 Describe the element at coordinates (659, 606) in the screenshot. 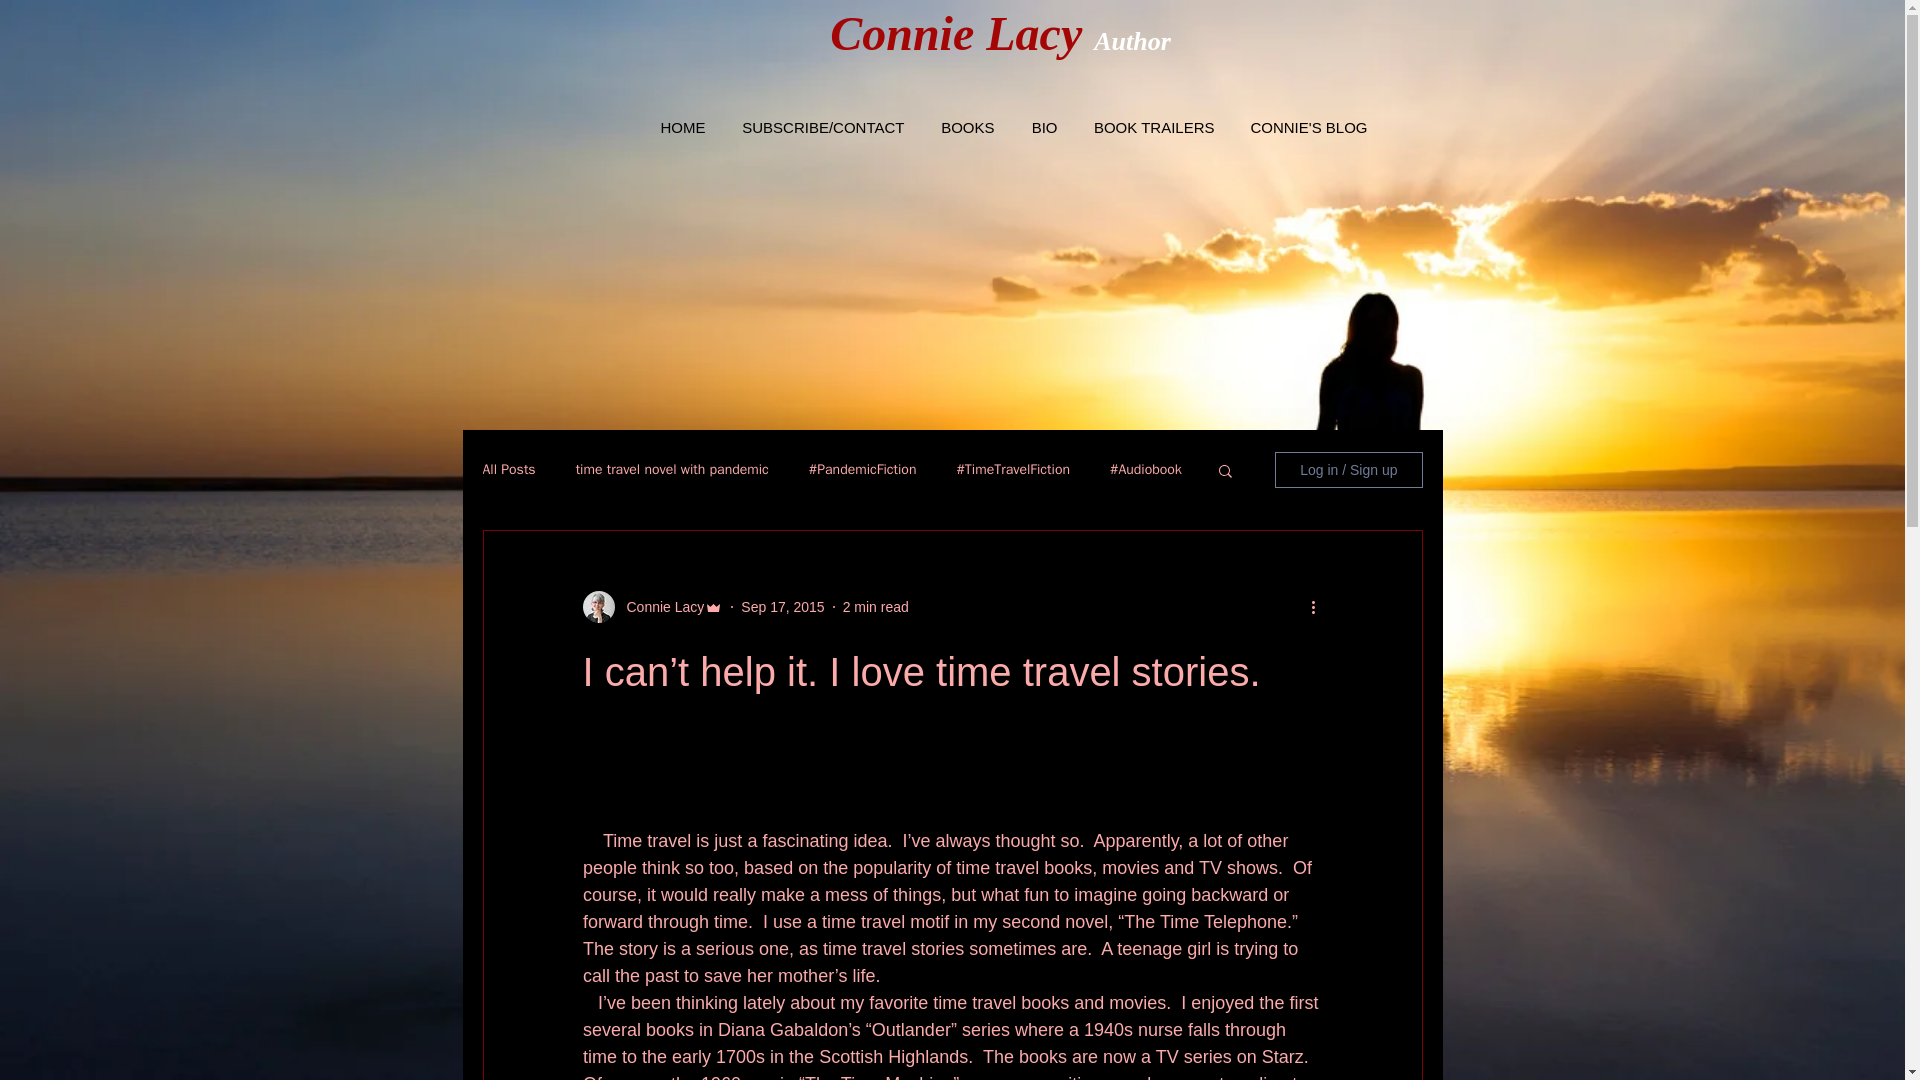

I see `Connie Lacy` at that location.